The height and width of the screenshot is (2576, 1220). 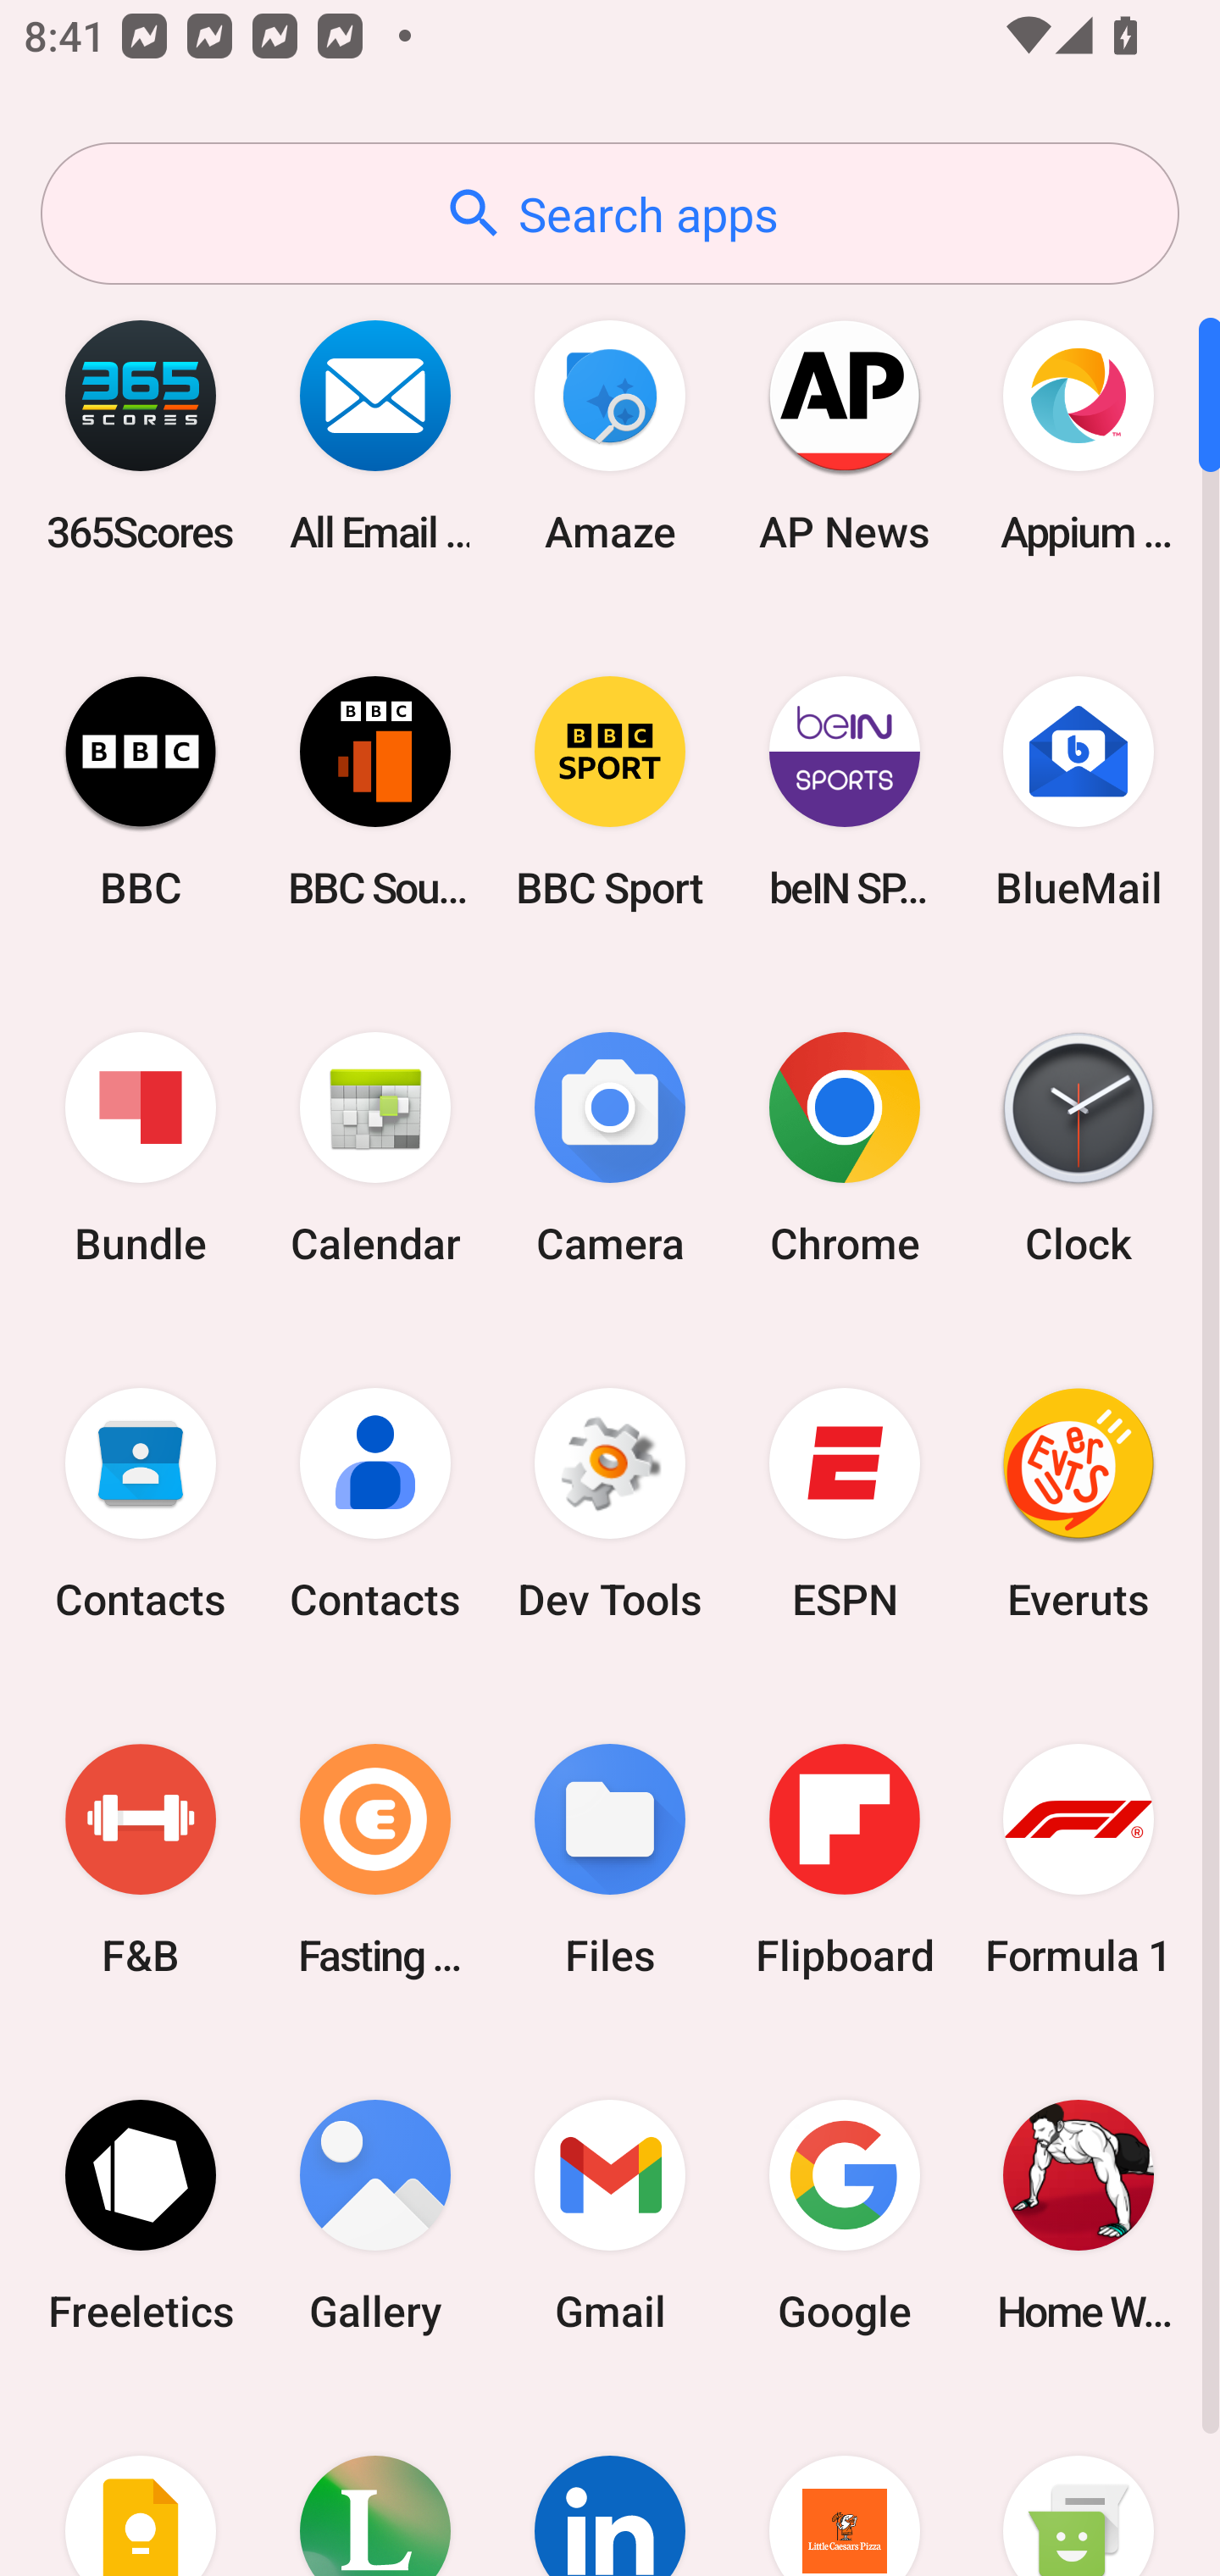 What do you see at coordinates (844, 1504) in the screenshot?
I see `ESPN` at bounding box center [844, 1504].